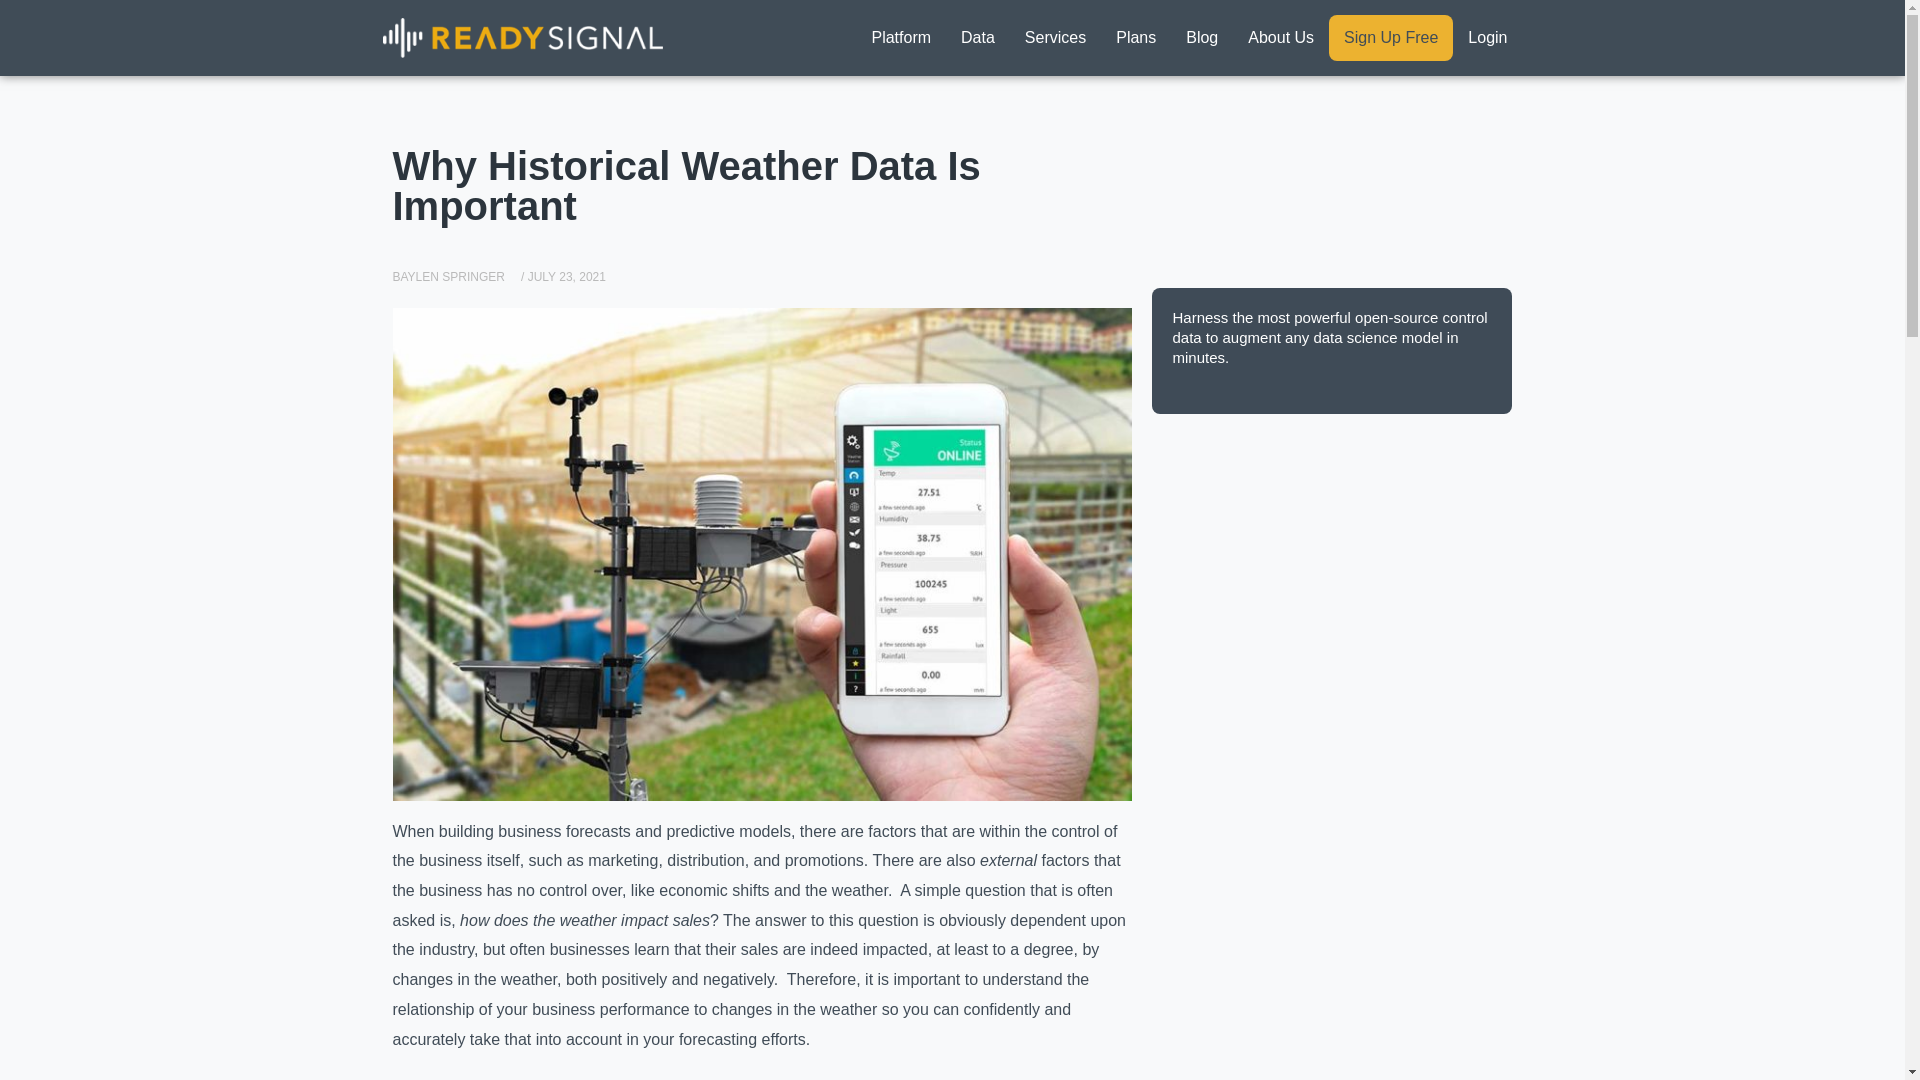  Describe the element at coordinates (1136, 38) in the screenshot. I see `Plans` at that location.